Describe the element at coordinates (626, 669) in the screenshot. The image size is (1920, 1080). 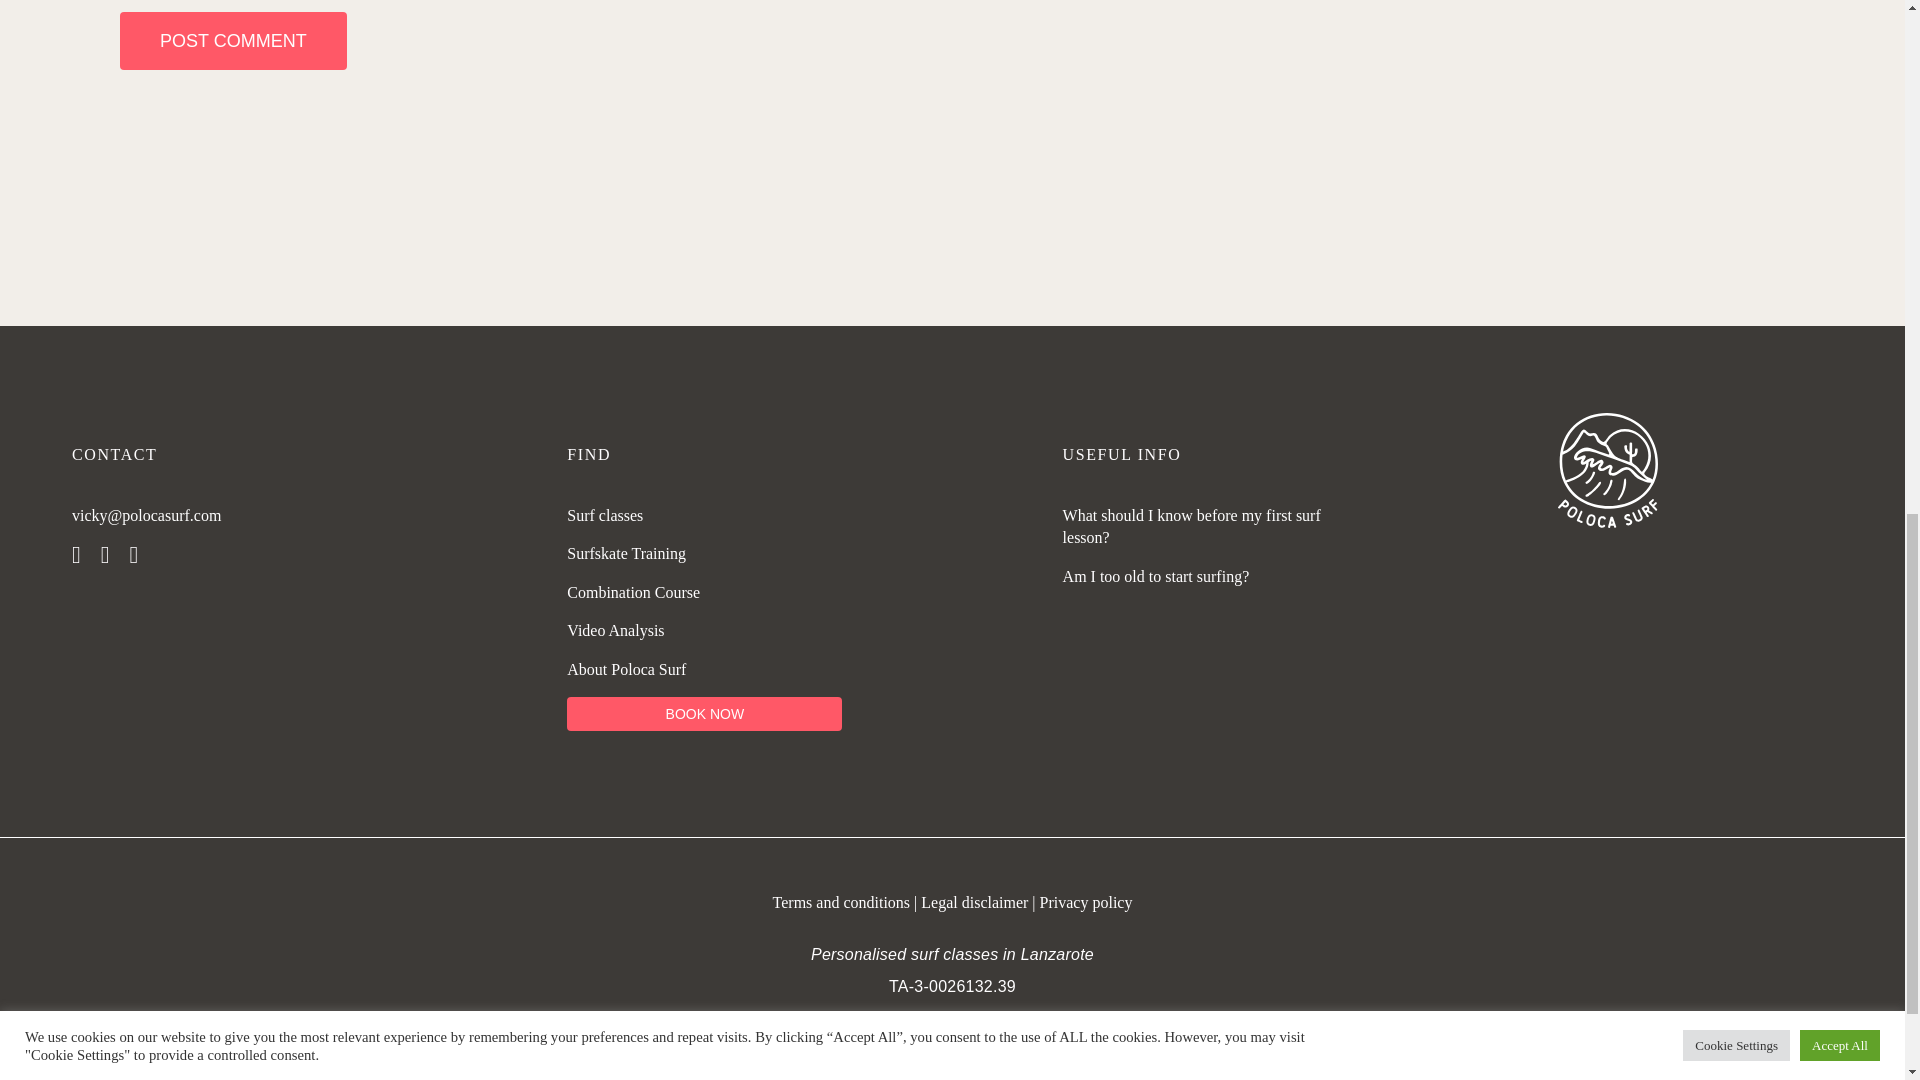
I see `About Poloca Surf` at that location.